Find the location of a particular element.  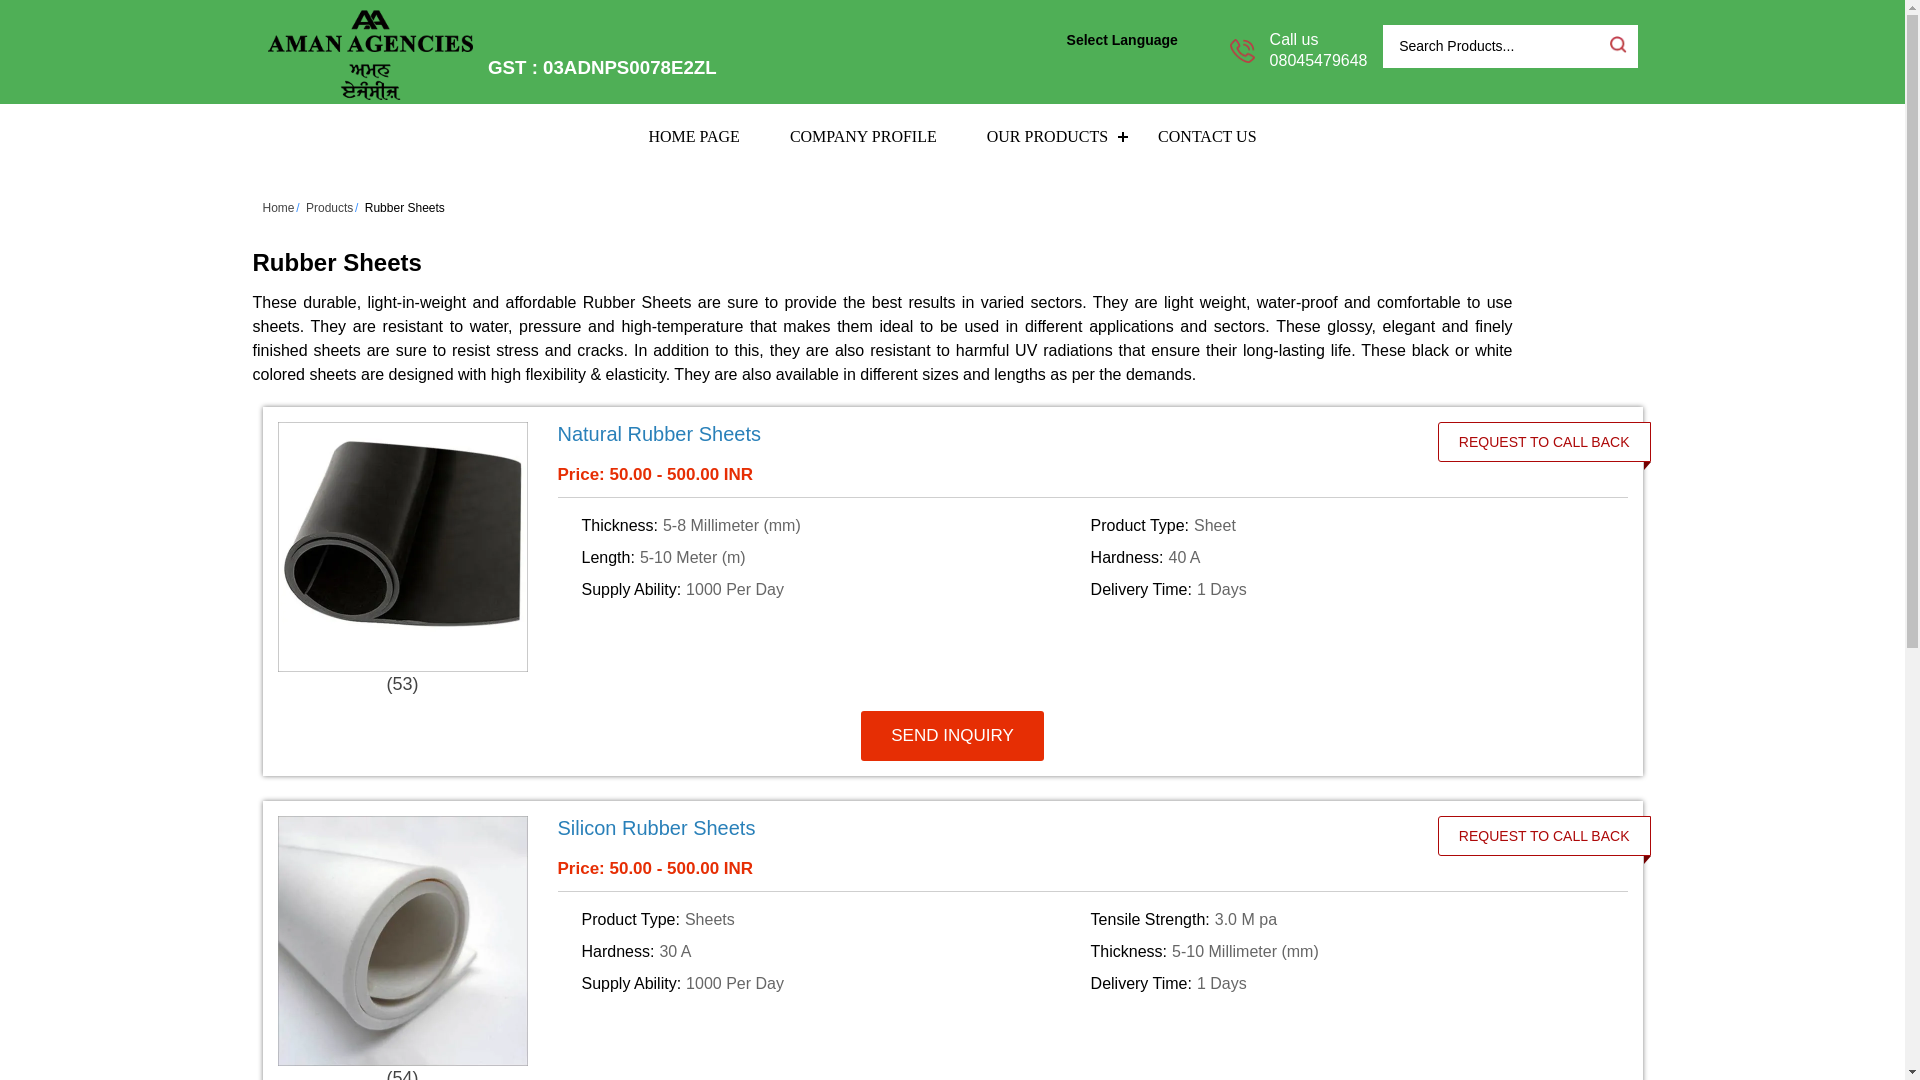

CONTACT US is located at coordinates (1206, 136).